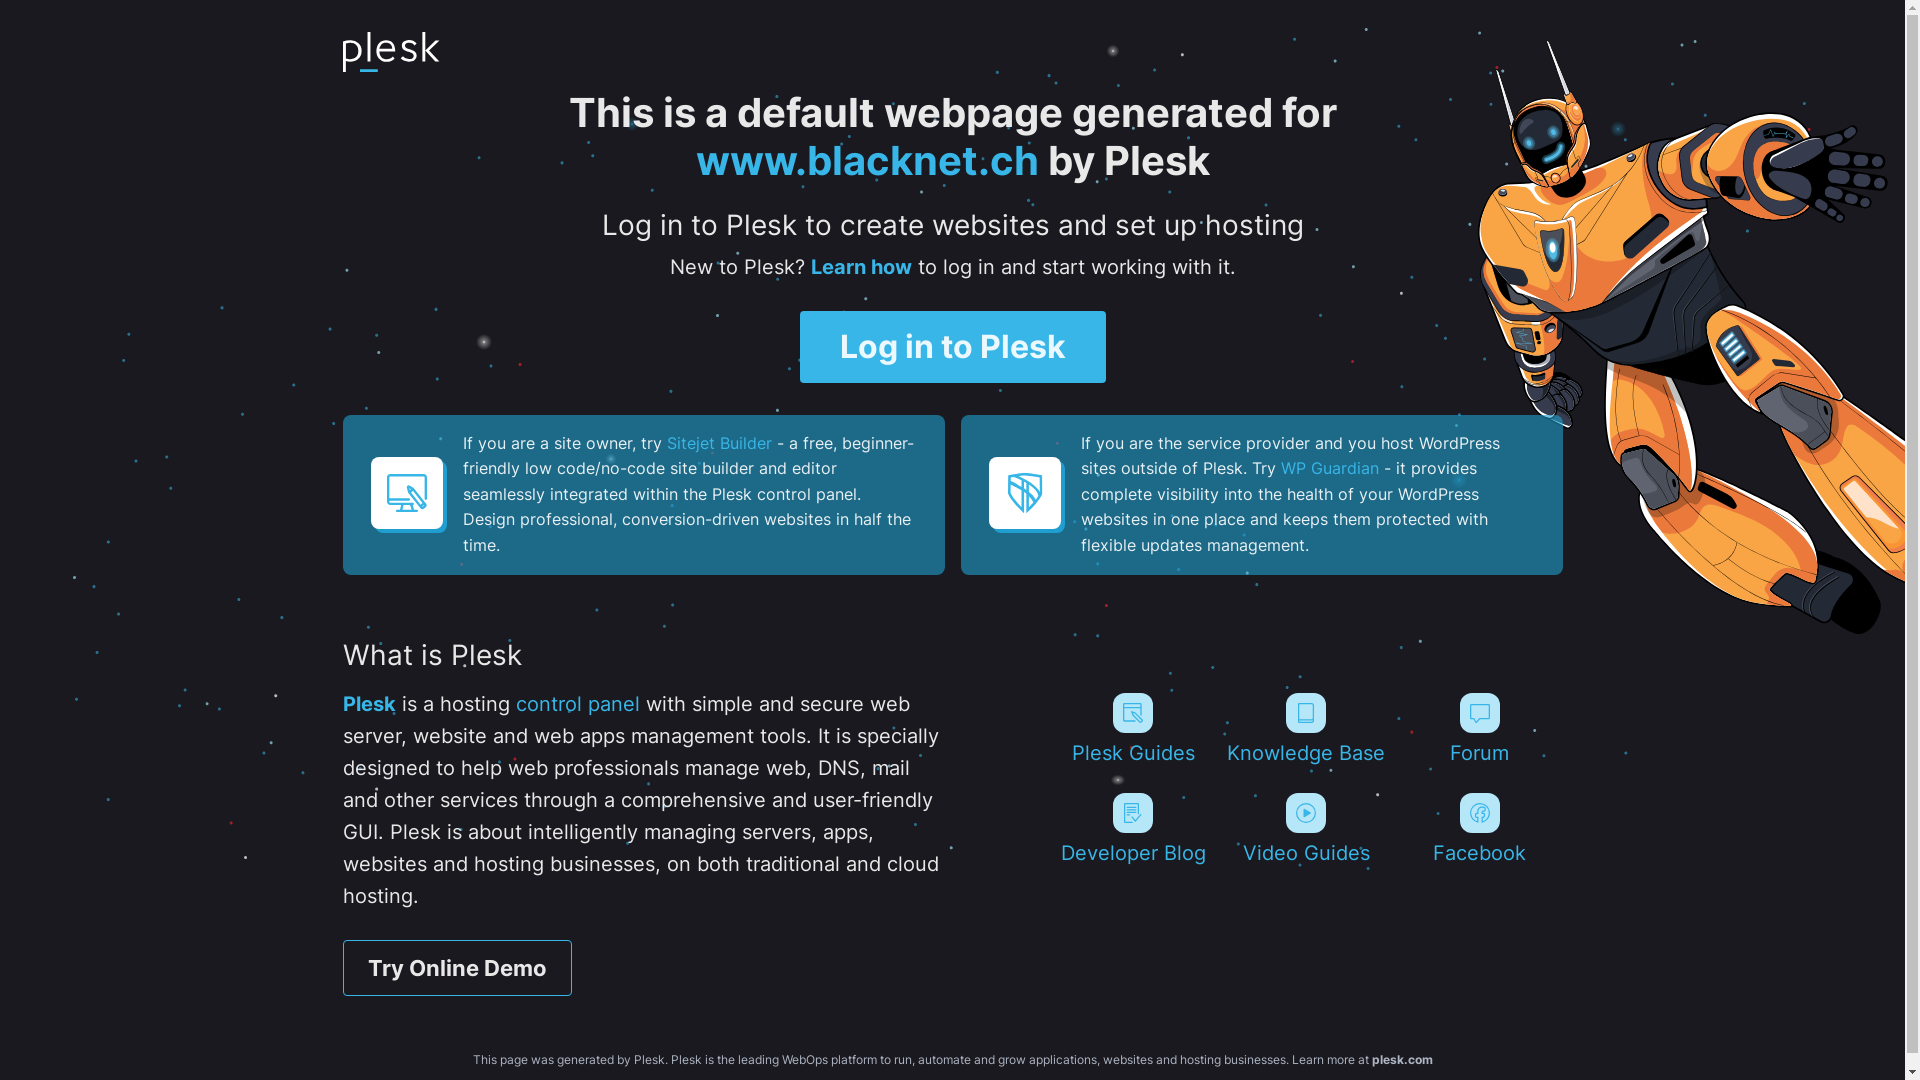 The height and width of the screenshot is (1080, 1920). What do you see at coordinates (578, 704) in the screenshot?
I see `control panel` at bounding box center [578, 704].